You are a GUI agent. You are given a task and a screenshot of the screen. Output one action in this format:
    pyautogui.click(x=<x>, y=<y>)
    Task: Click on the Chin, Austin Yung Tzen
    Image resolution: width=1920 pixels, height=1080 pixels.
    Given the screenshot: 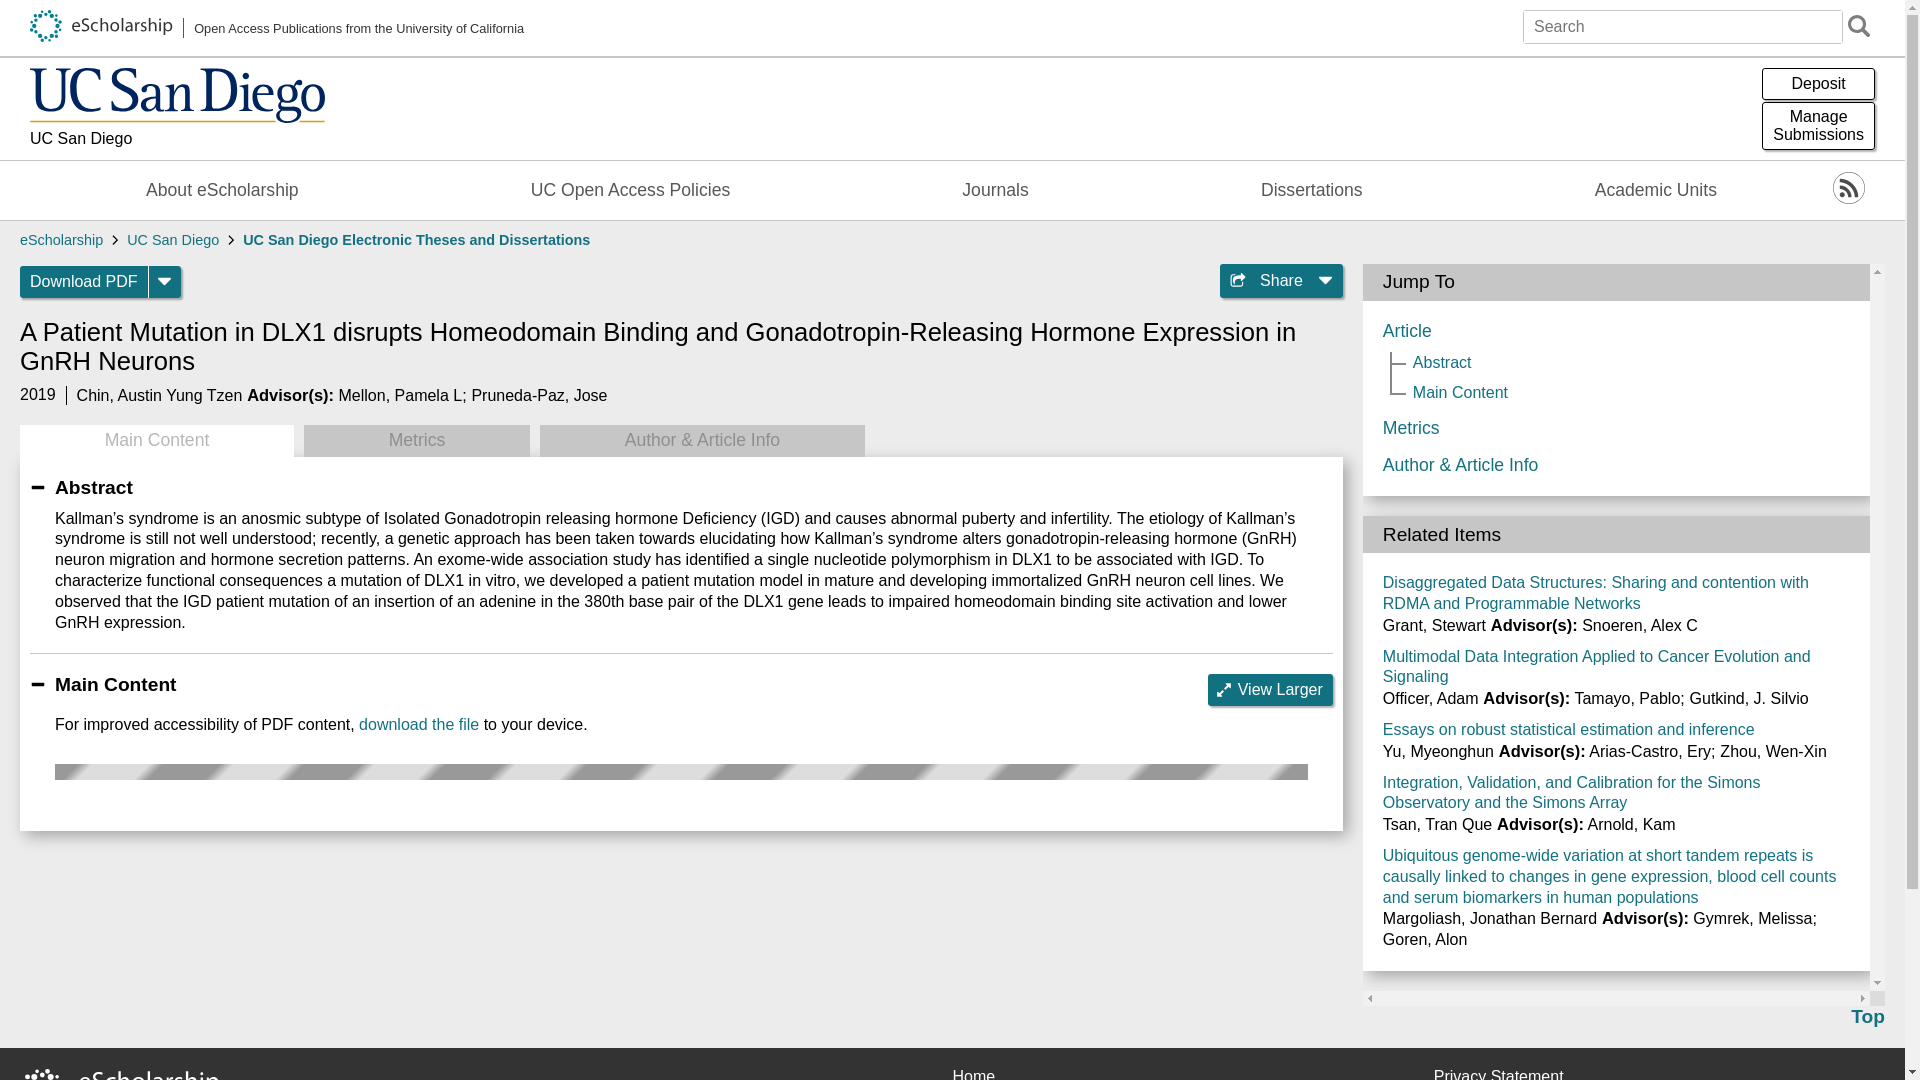 What is the action you would take?
    pyautogui.click(x=160, y=394)
    